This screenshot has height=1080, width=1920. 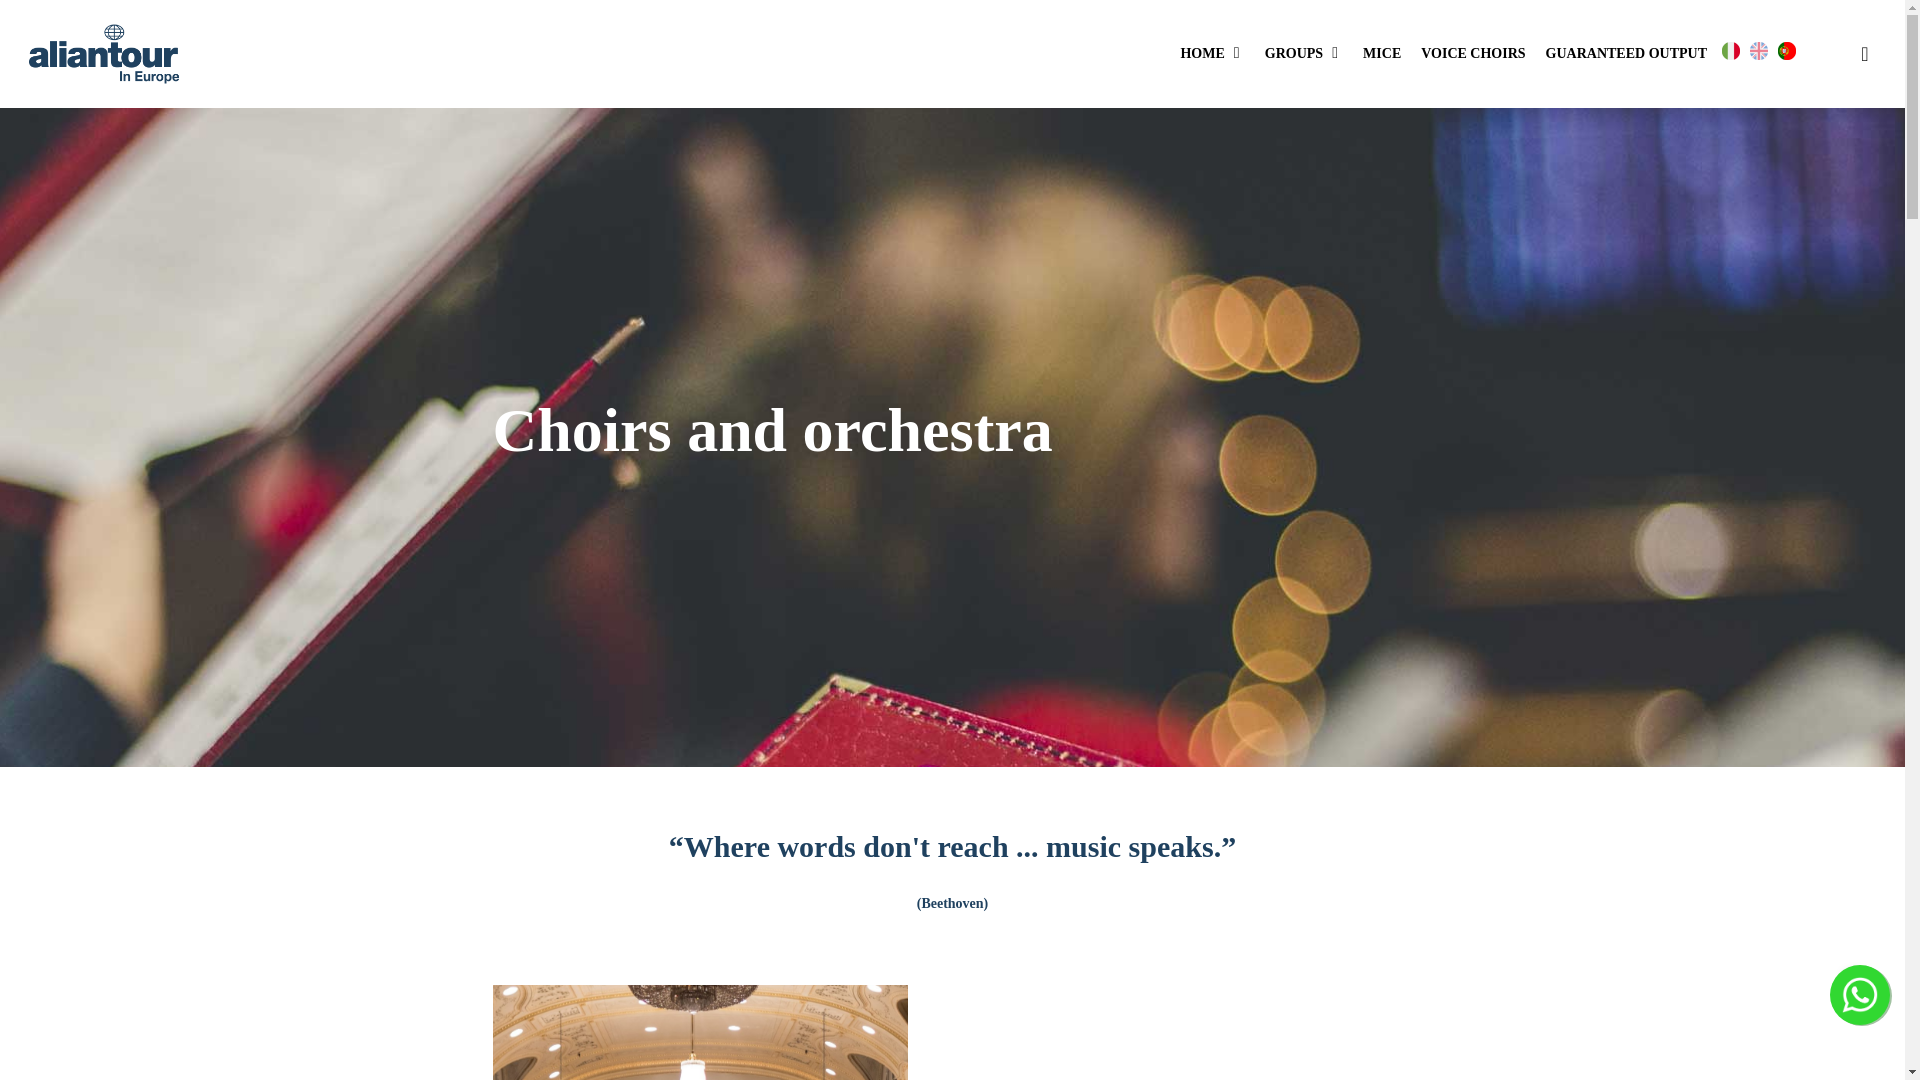 I want to click on account, so click(x=1864, y=54).